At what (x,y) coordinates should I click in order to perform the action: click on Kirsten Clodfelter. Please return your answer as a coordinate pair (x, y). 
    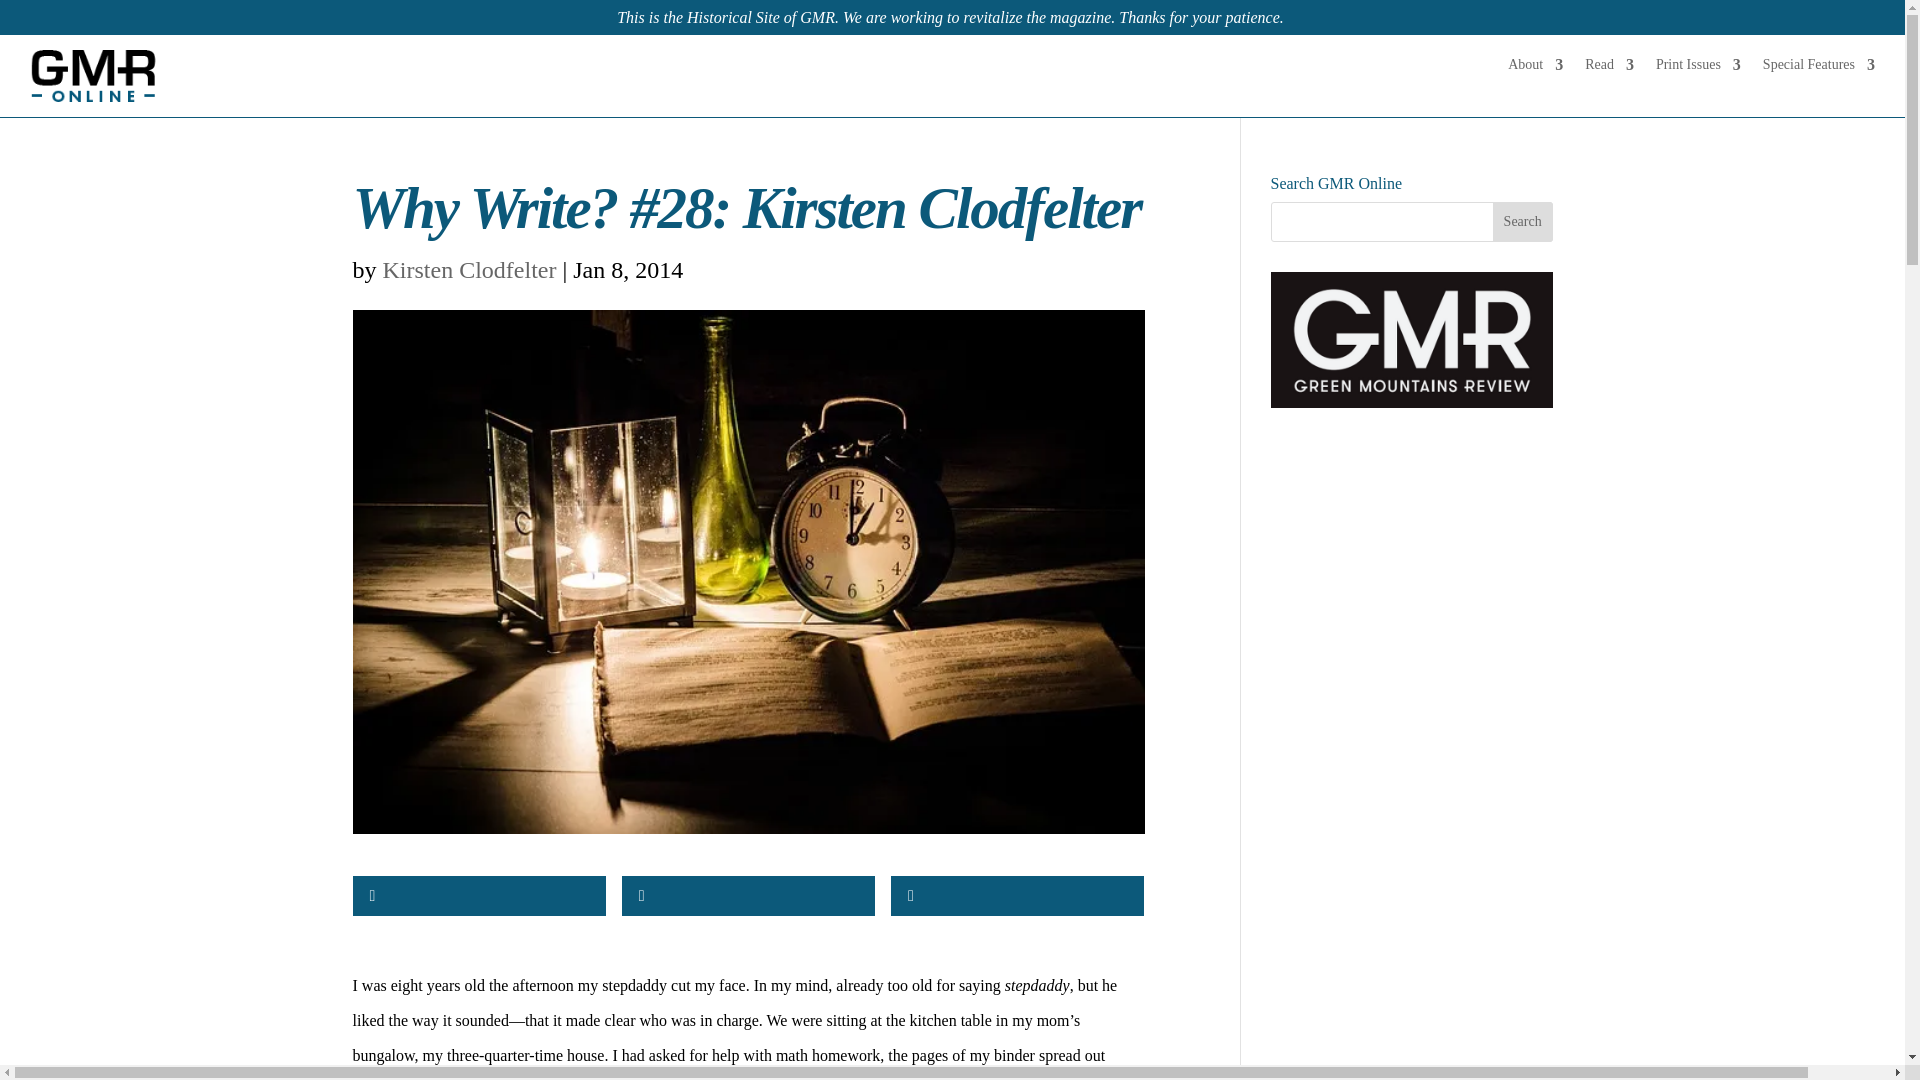
    Looking at the image, I should click on (469, 270).